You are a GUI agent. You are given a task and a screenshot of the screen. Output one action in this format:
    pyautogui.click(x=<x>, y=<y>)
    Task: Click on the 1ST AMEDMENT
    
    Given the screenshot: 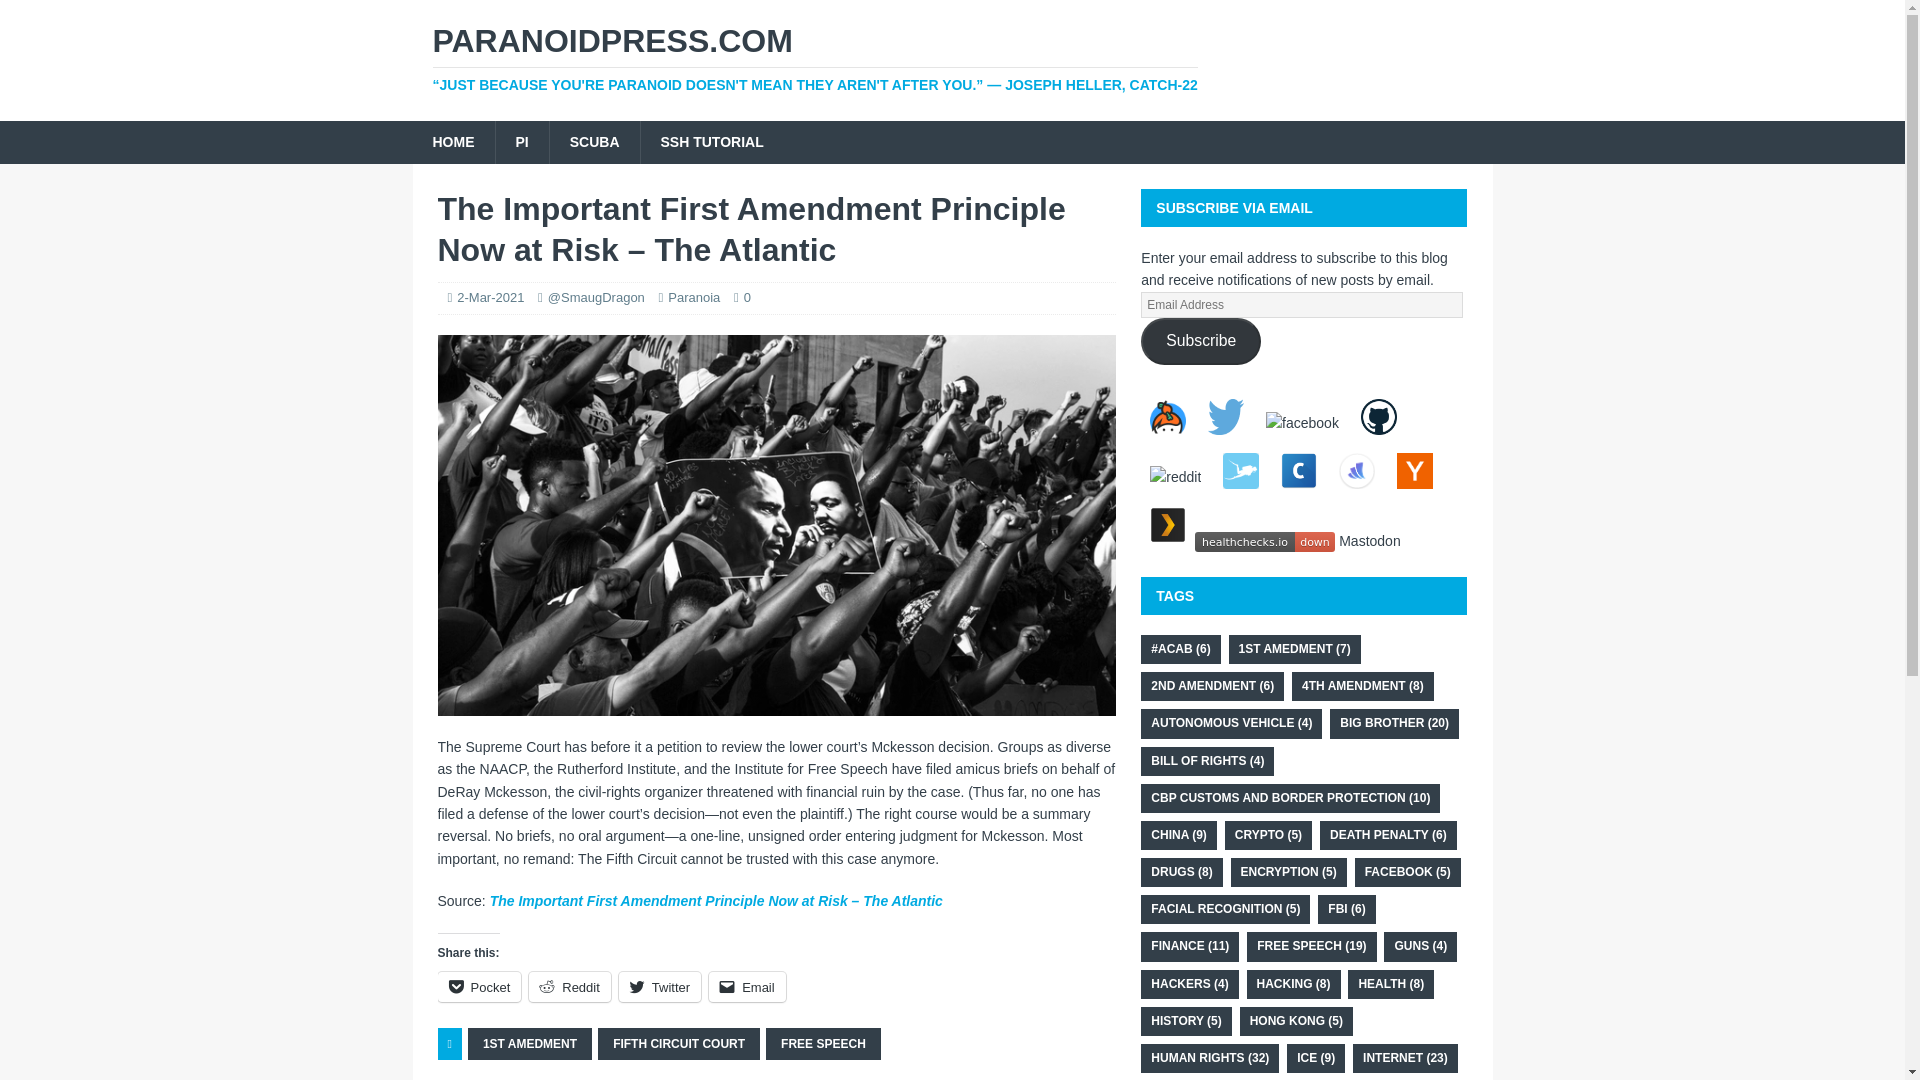 What is the action you would take?
    pyautogui.click(x=530, y=1044)
    